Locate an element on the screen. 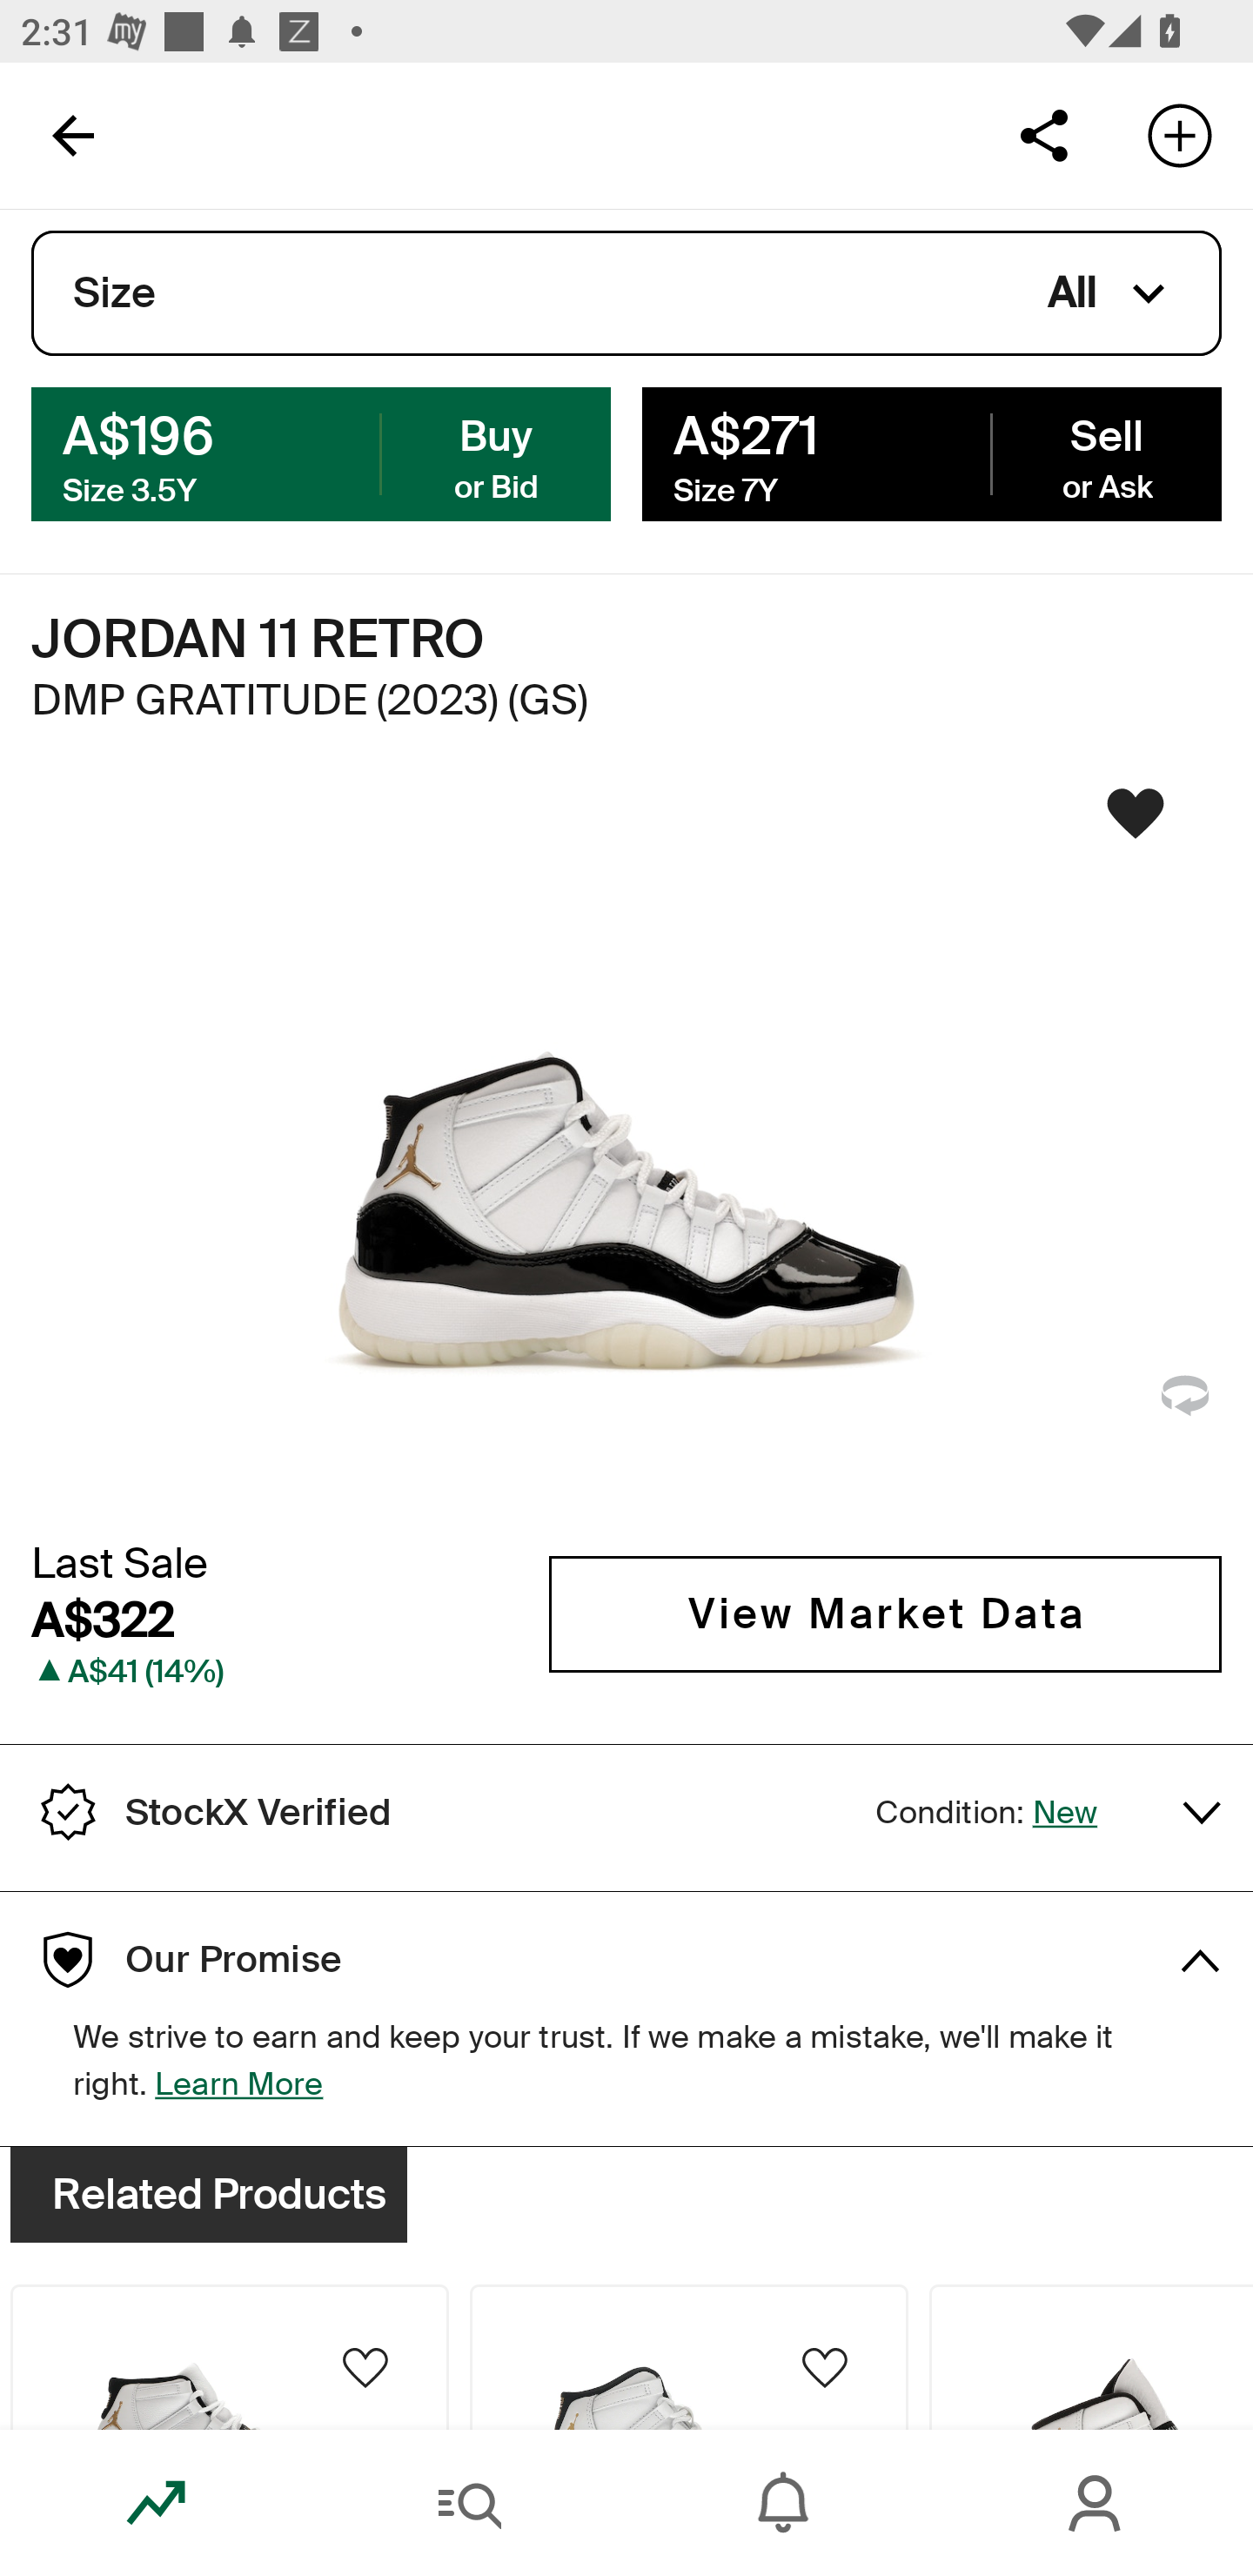  Add is located at coordinates (1180, 134).